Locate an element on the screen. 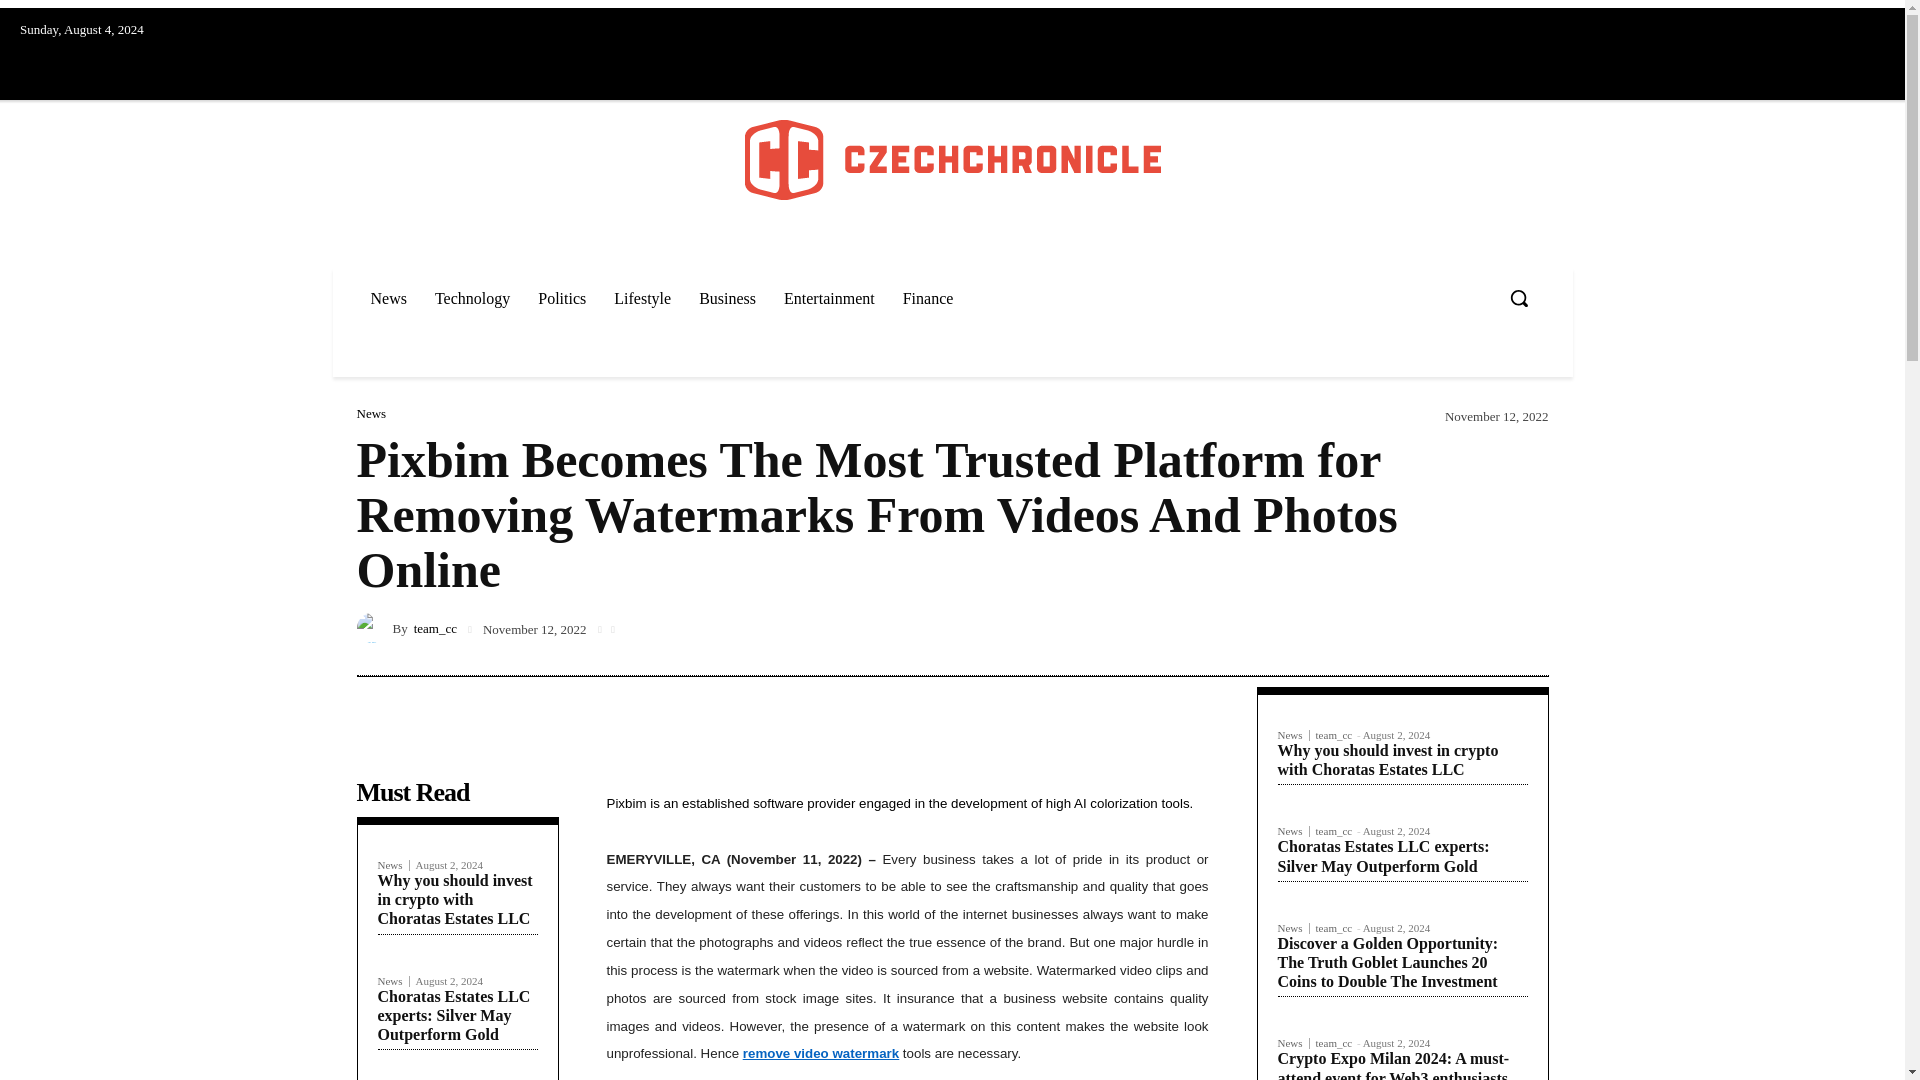  Choratas Estates LLC experts: Silver May Outperform Gold is located at coordinates (454, 1016).